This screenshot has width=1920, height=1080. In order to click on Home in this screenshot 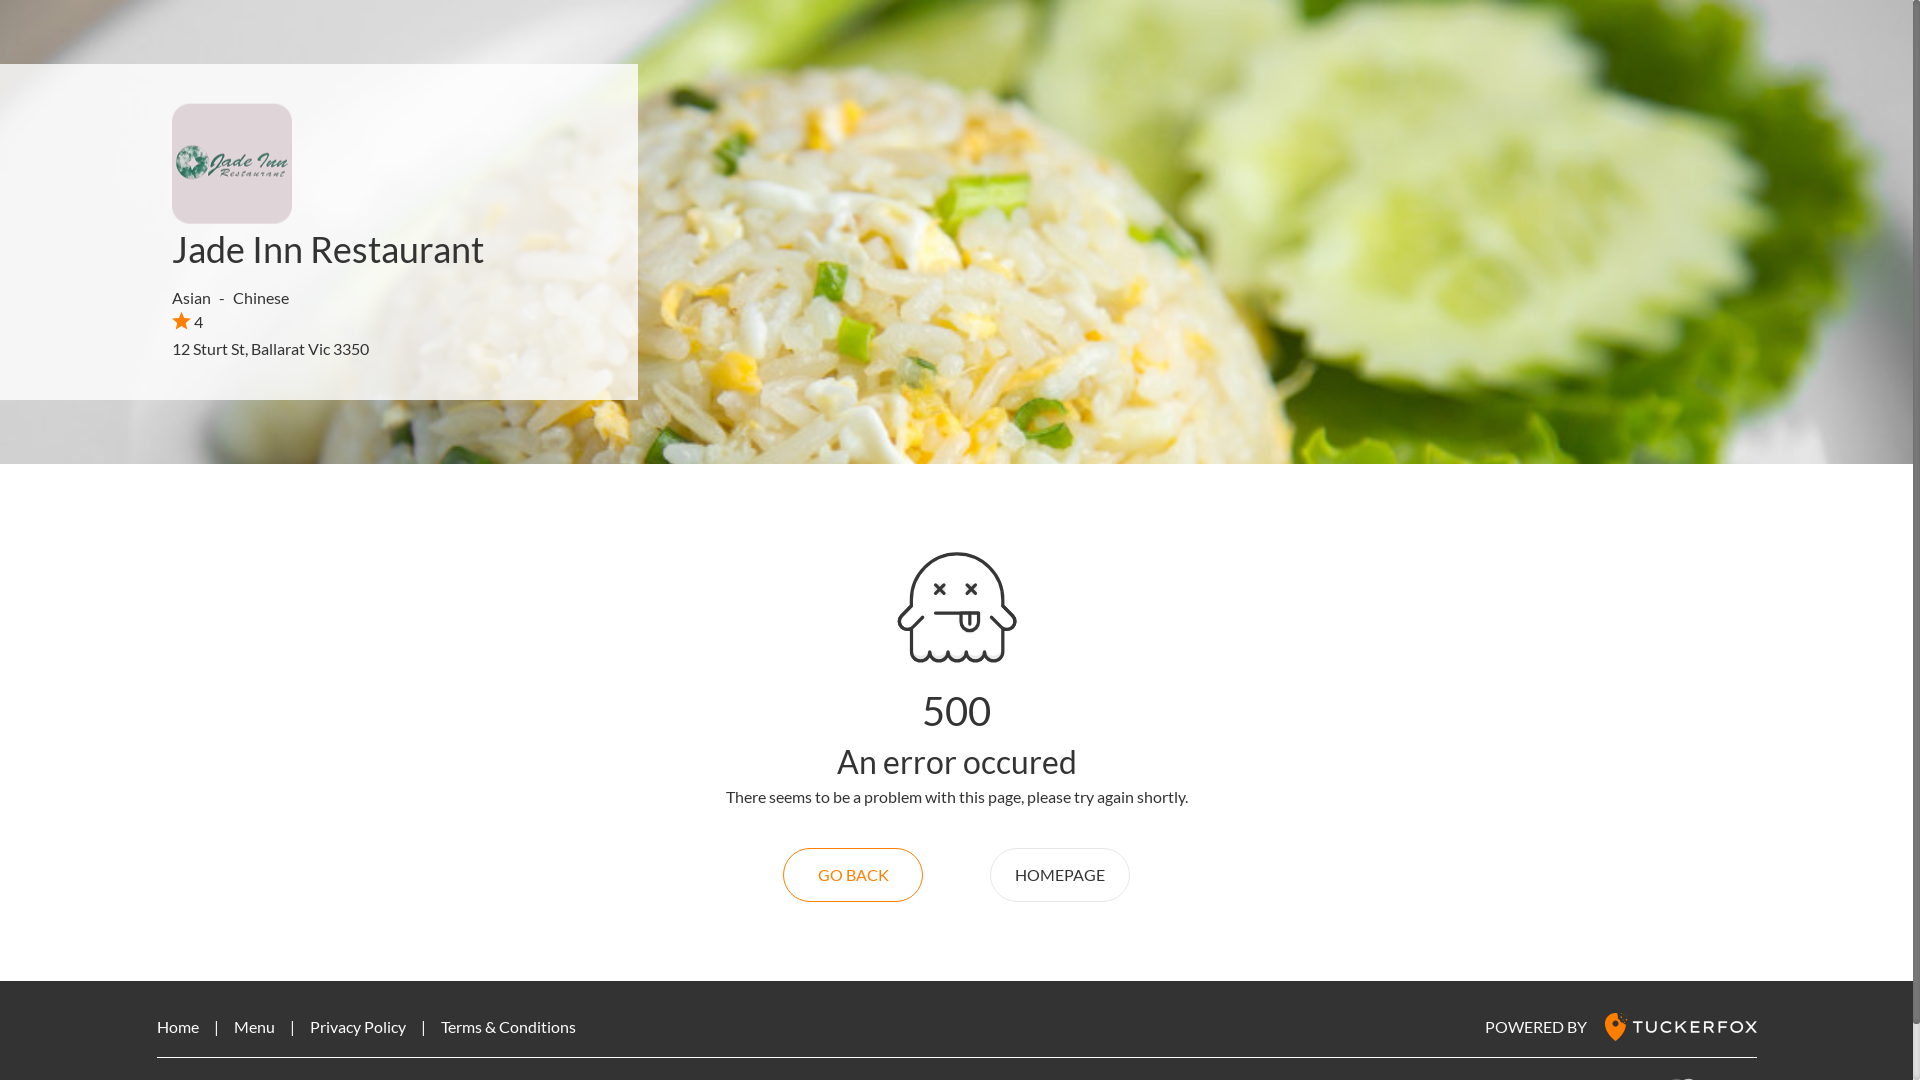, I will do `click(177, 1026)`.